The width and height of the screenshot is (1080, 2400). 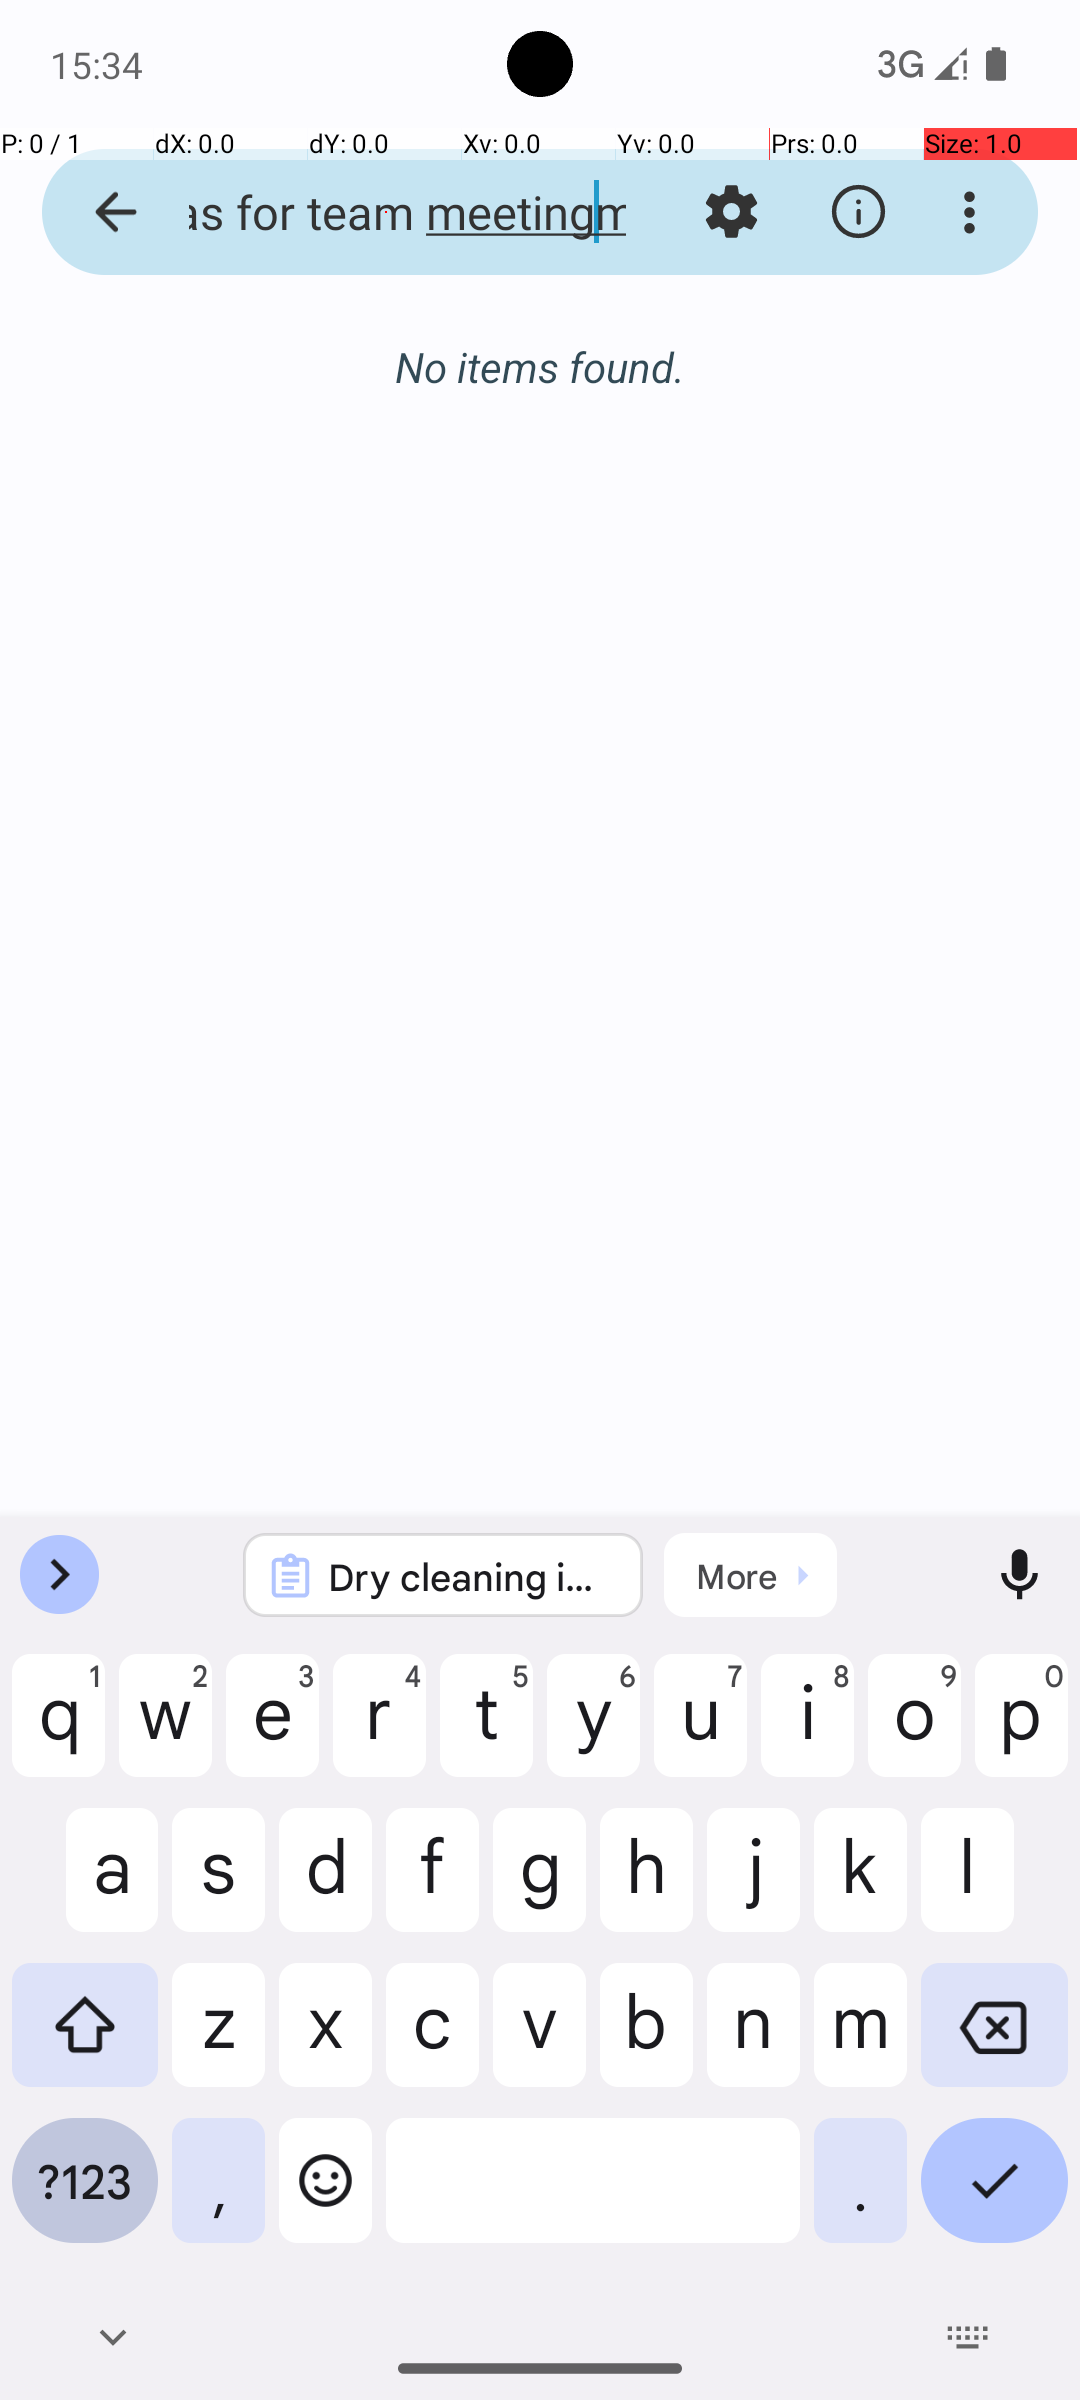 What do you see at coordinates (540, 378) in the screenshot?
I see `No stored conversations have been found` at bounding box center [540, 378].